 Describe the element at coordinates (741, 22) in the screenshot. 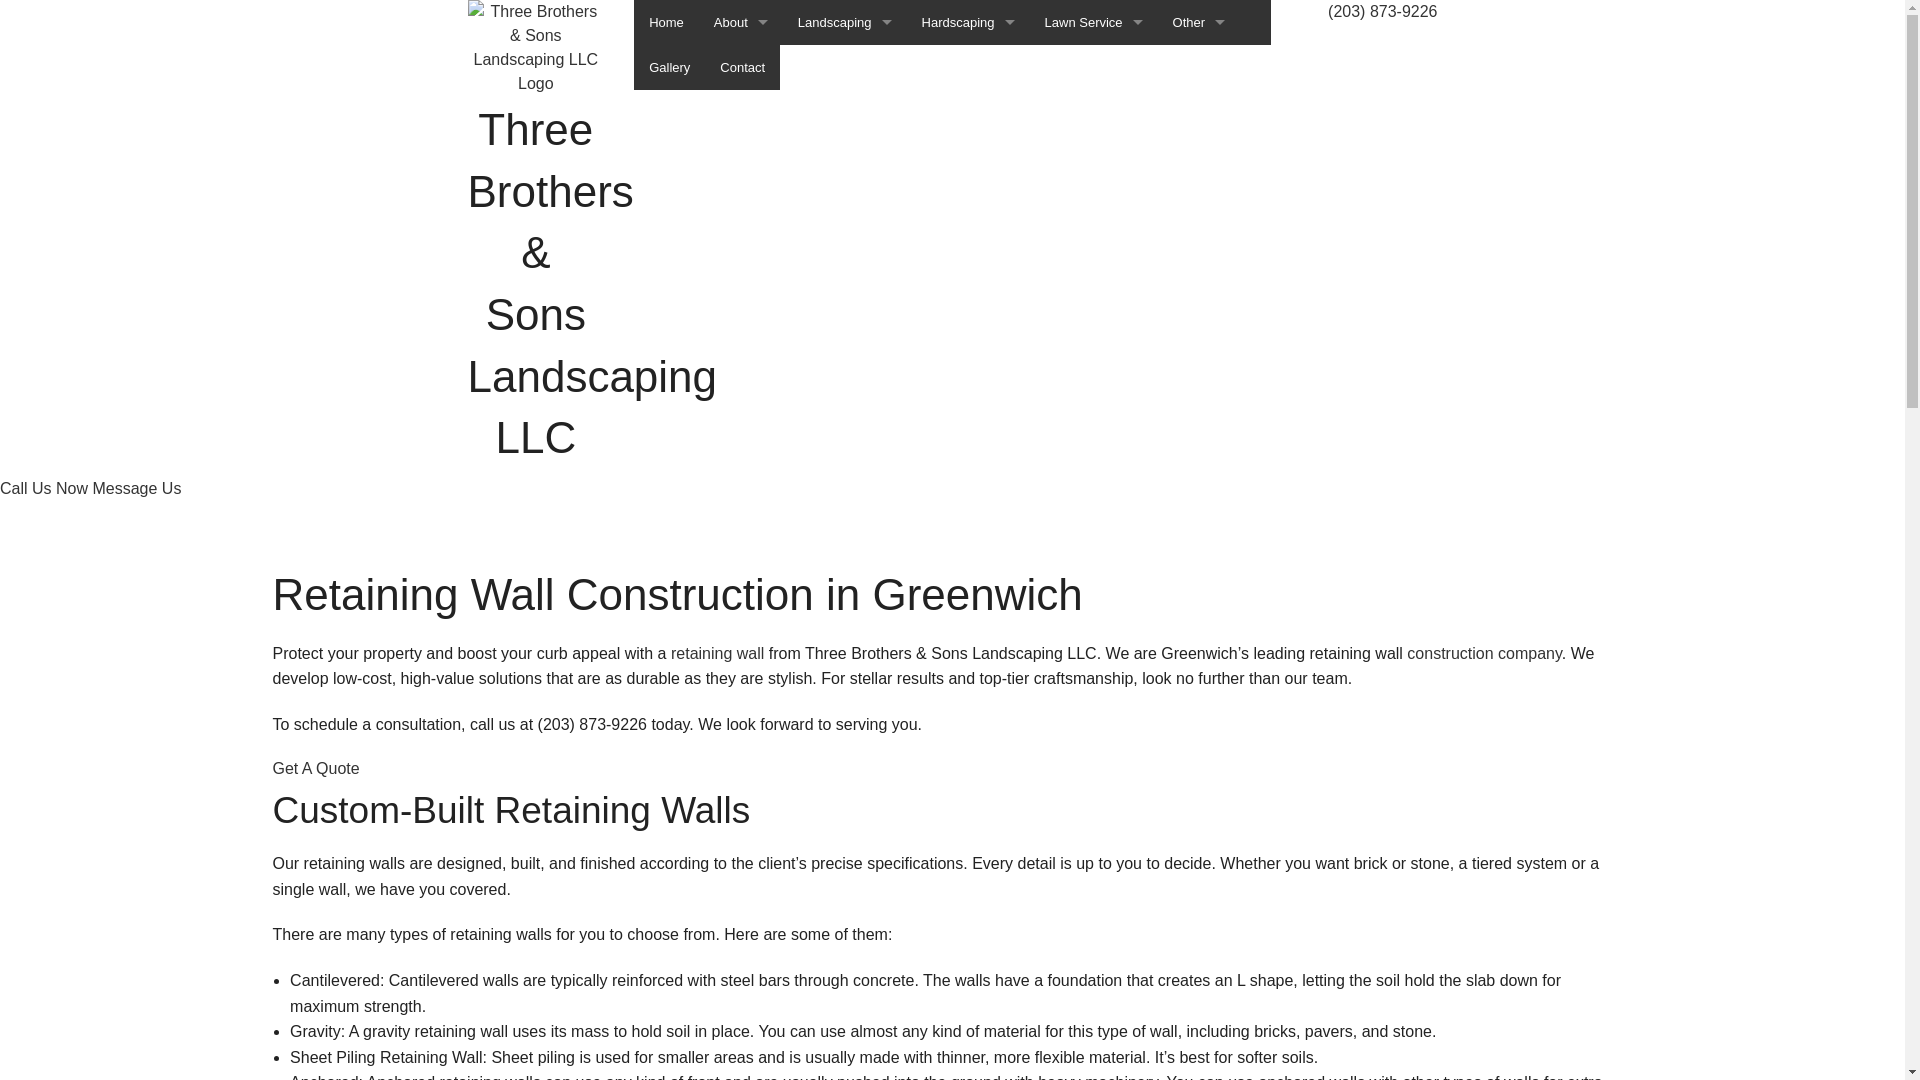

I see `About` at that location.